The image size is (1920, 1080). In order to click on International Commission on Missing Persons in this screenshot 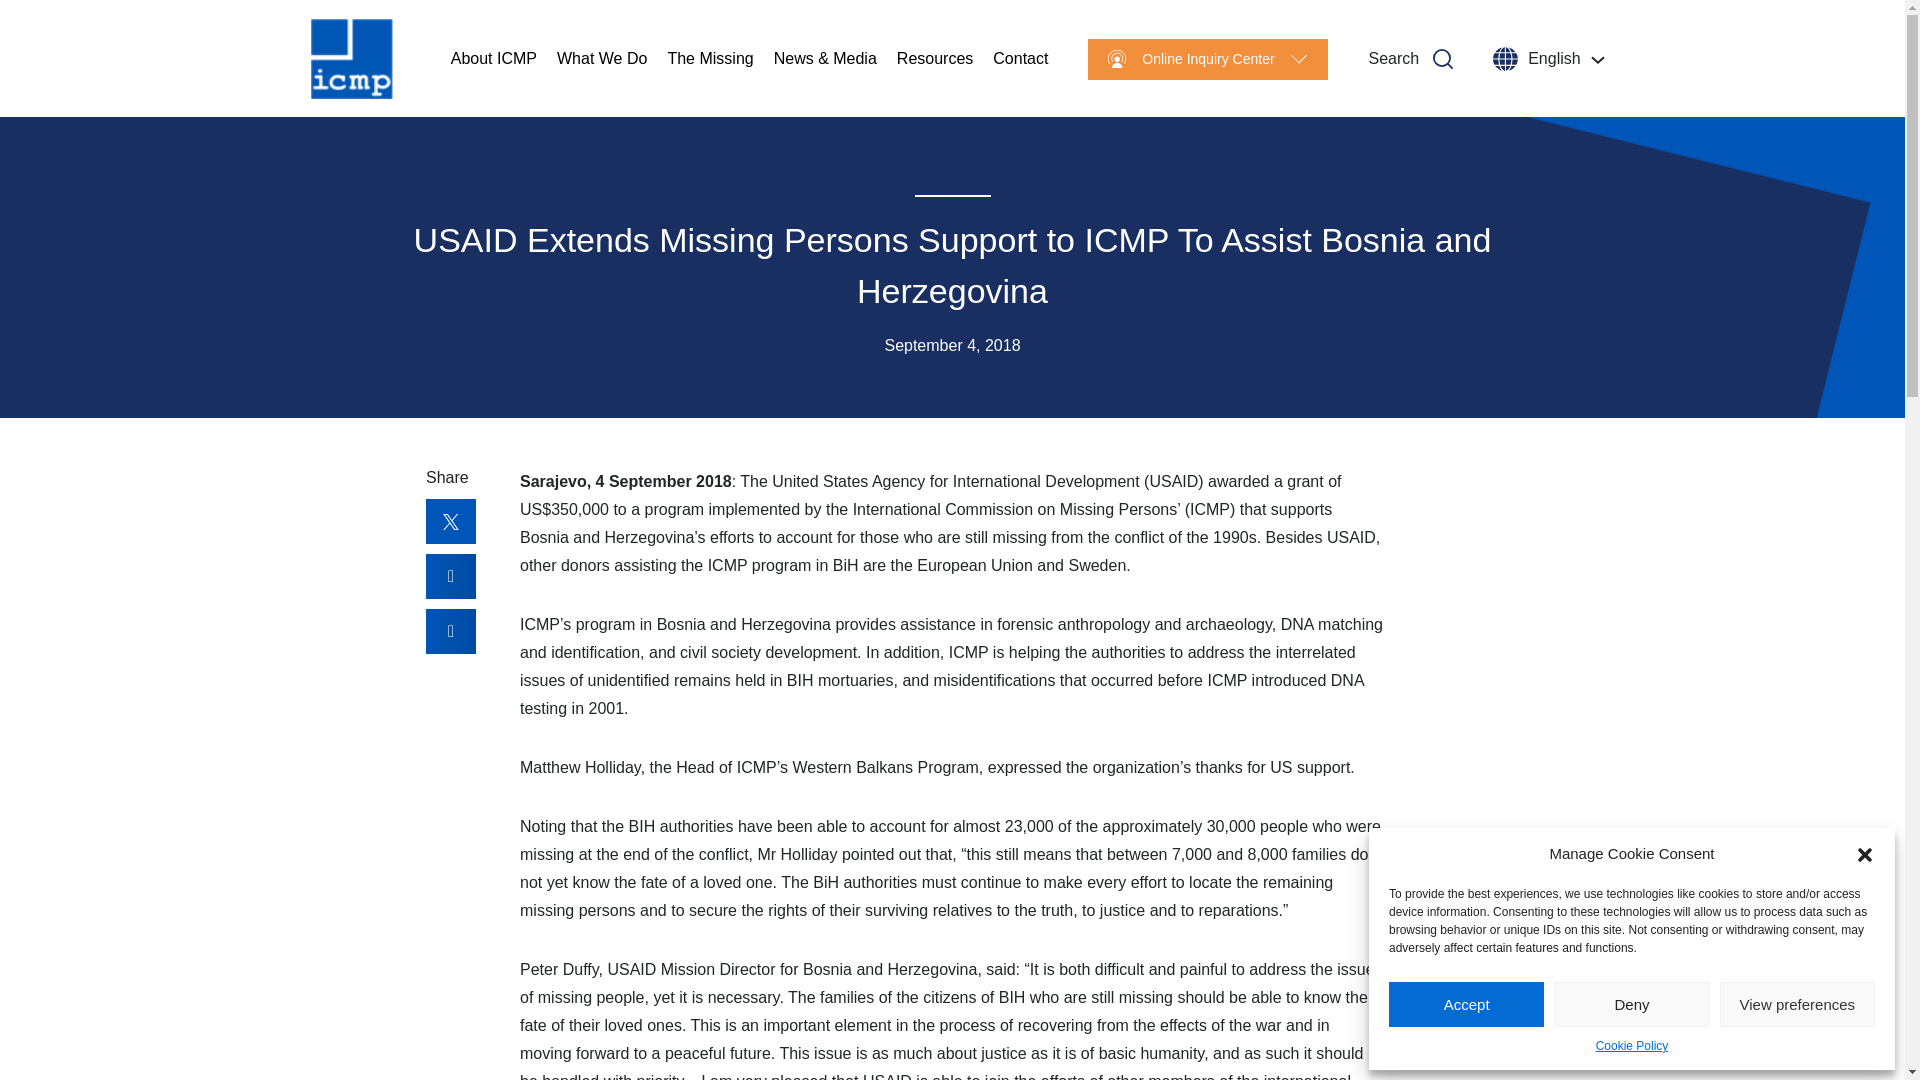, I will do `click(352, 59)`.